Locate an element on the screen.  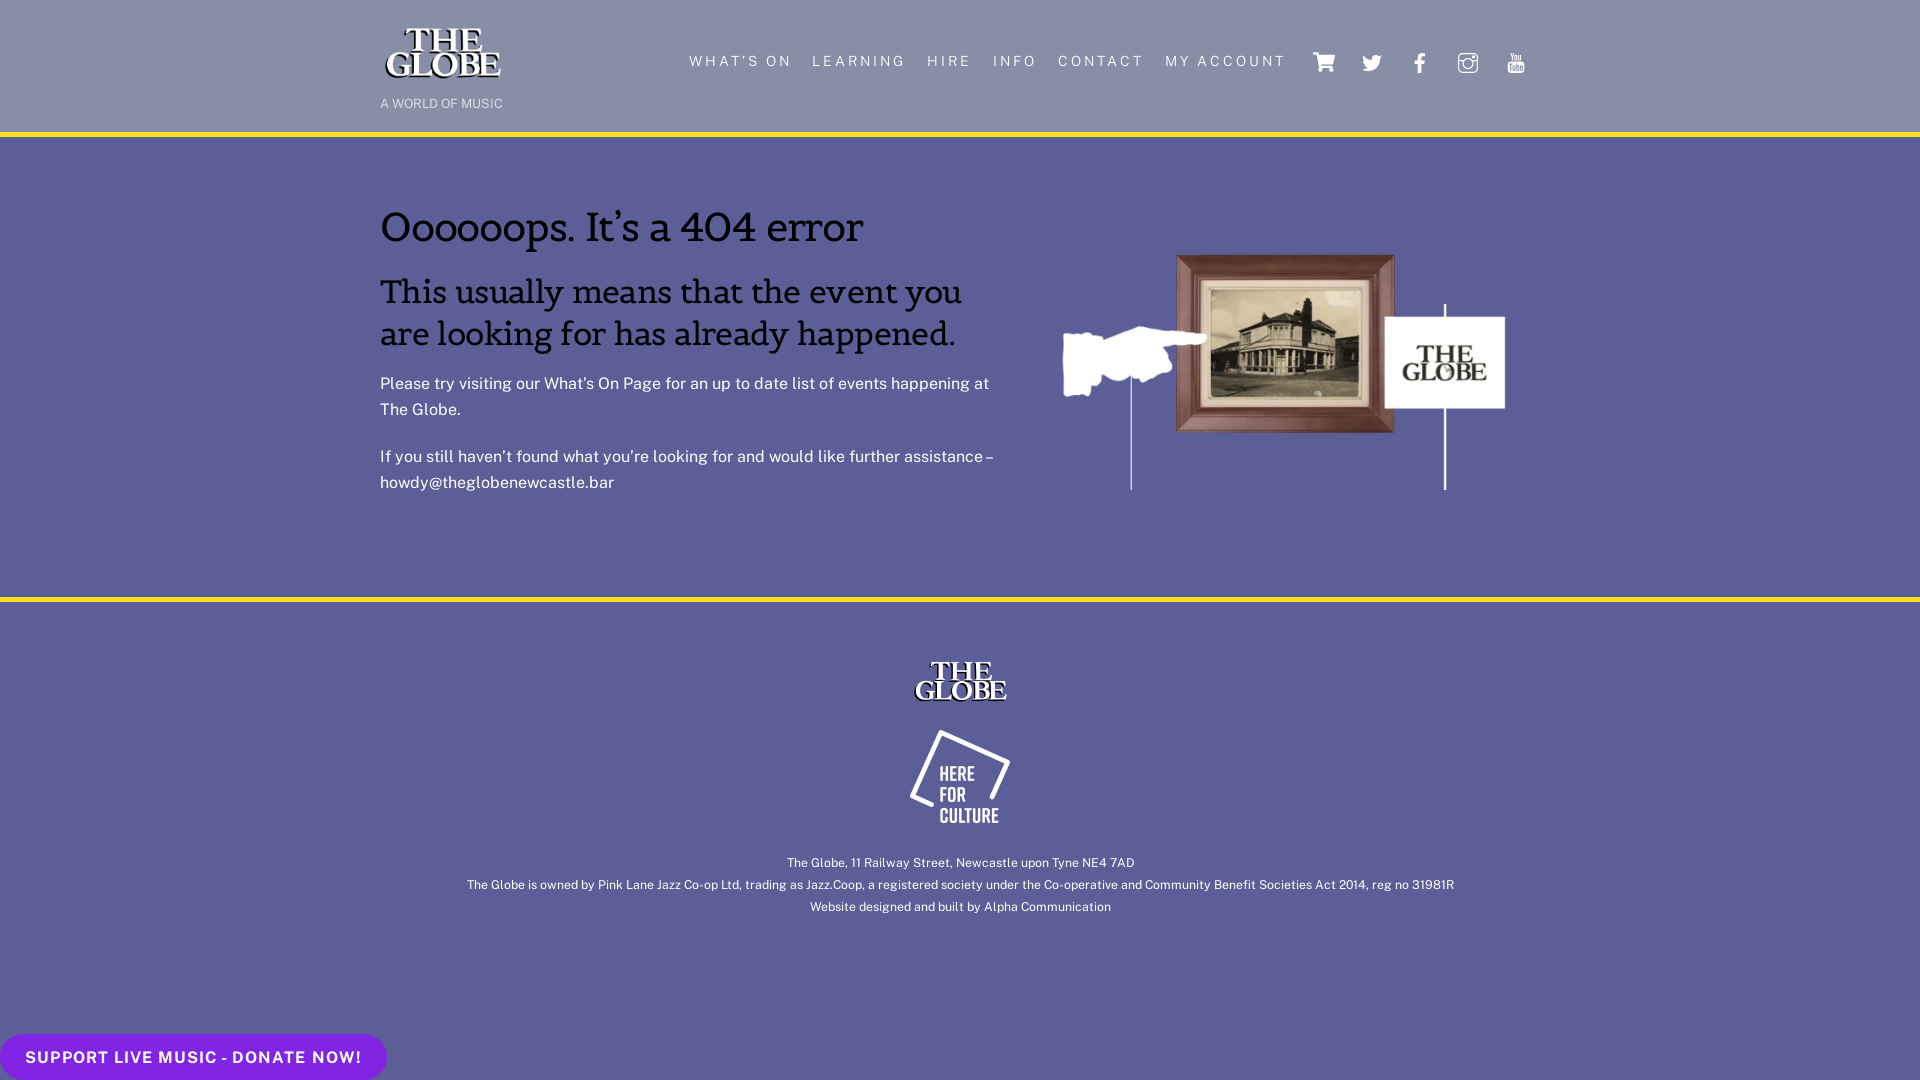
howdy@theglobenewcastle.bar is located at coordinates (497, 482).